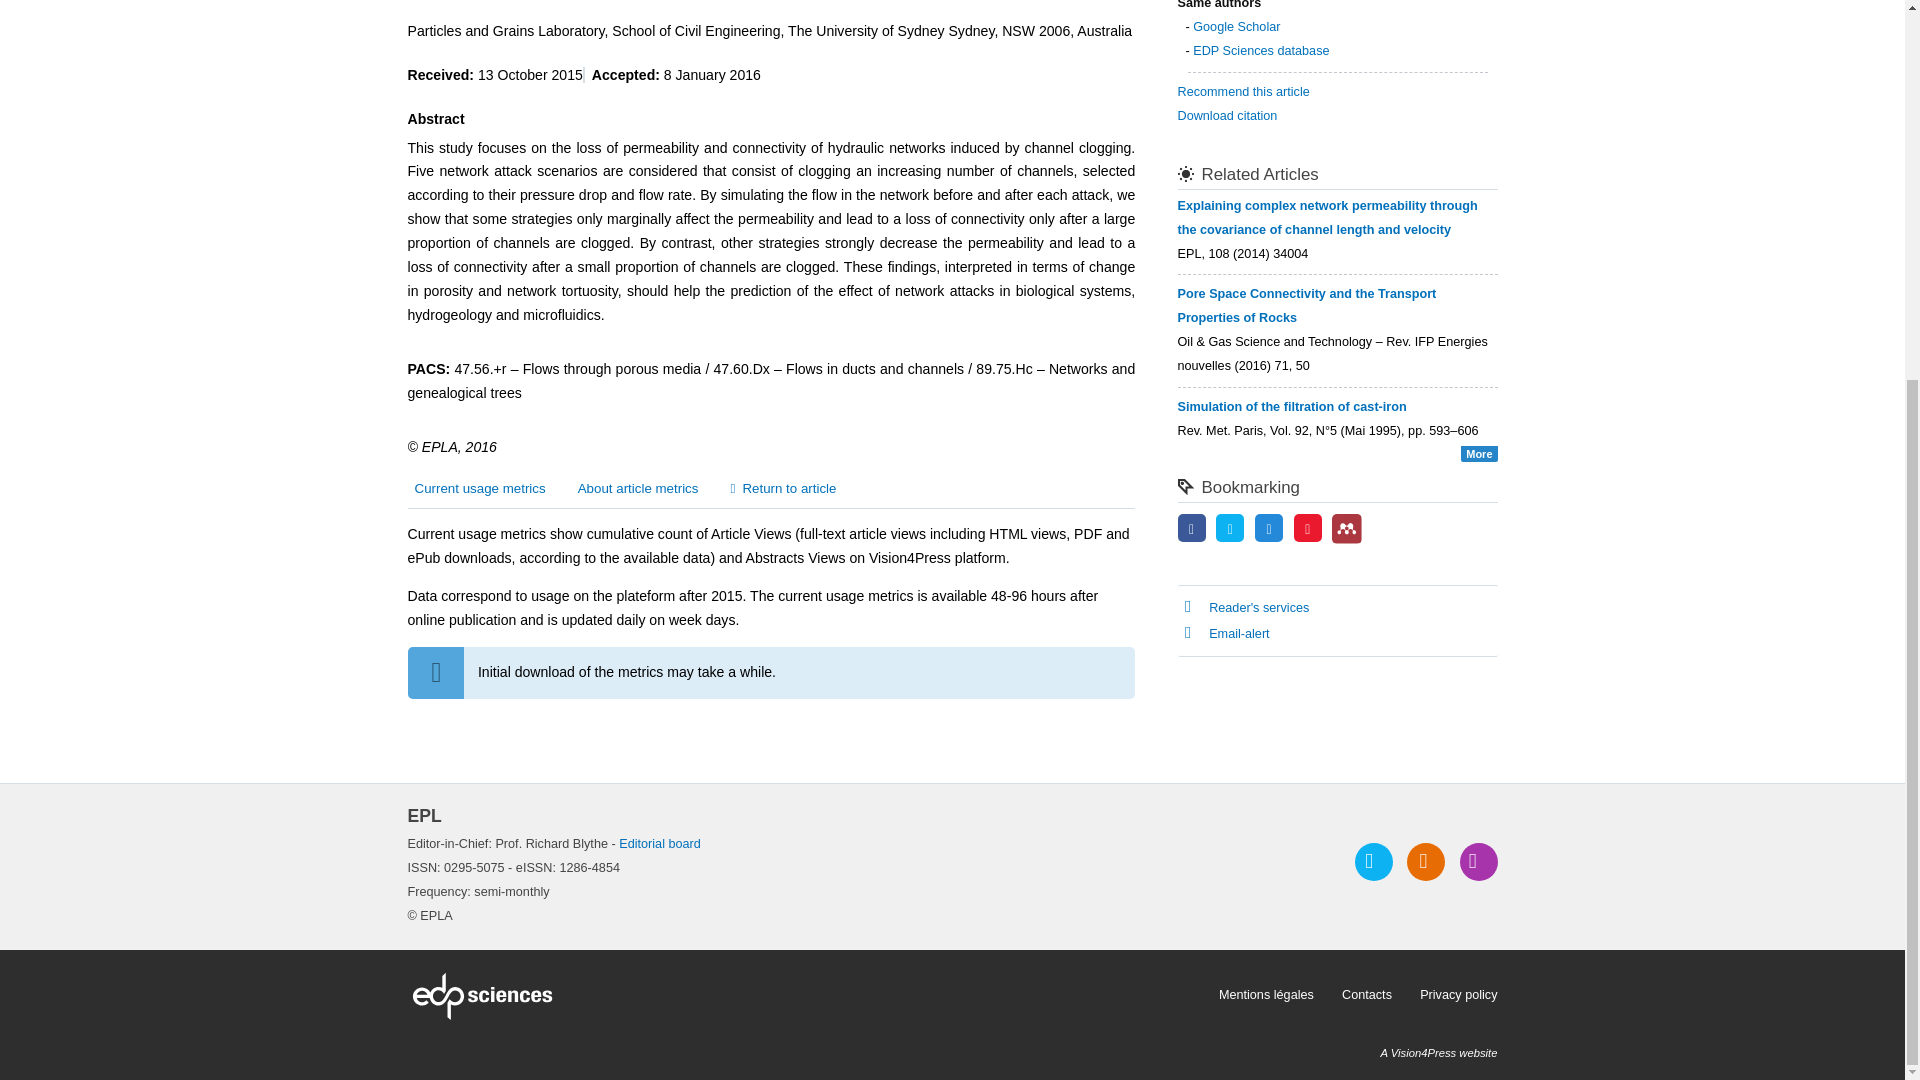  I want to click on EDP Sciences website, so click(806, 995).